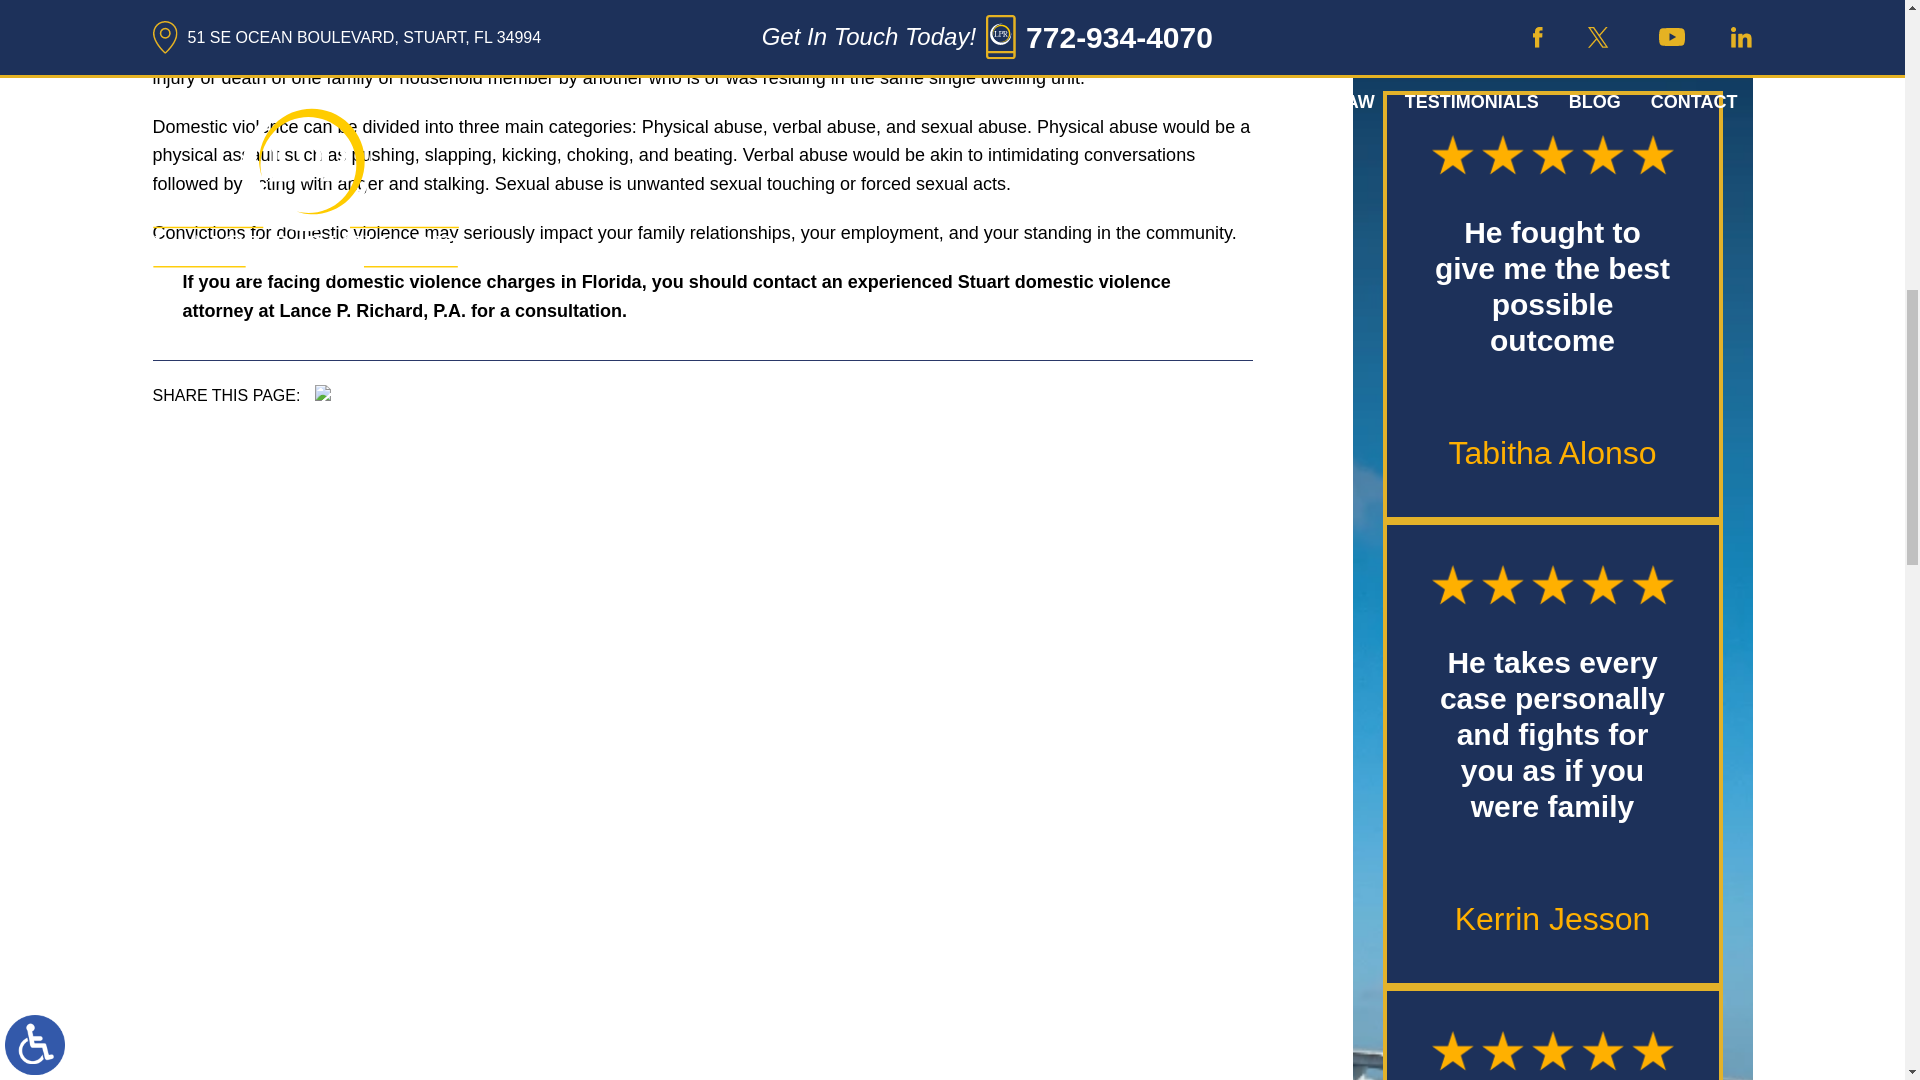  I want to click on LinkedIn, so click(351, 392).